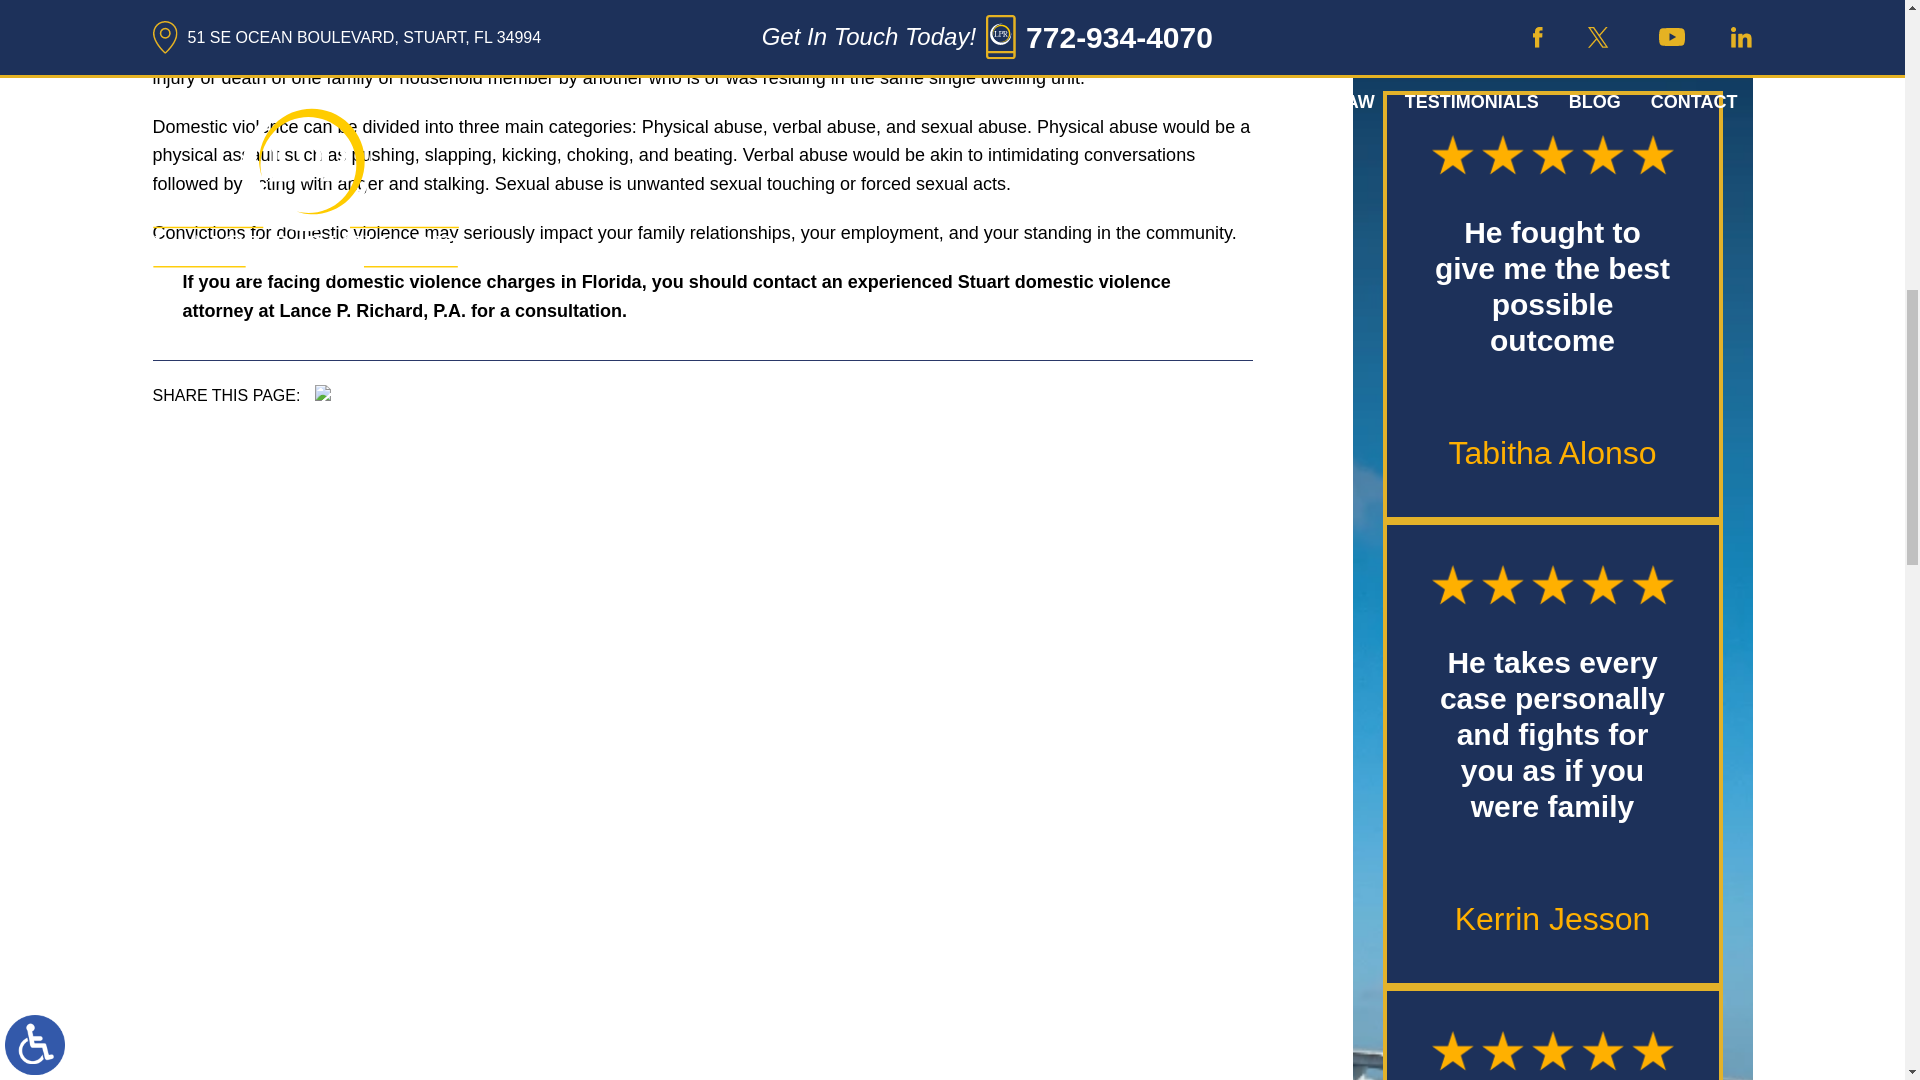  I want to click on LinkedIn, so click(351, 392).